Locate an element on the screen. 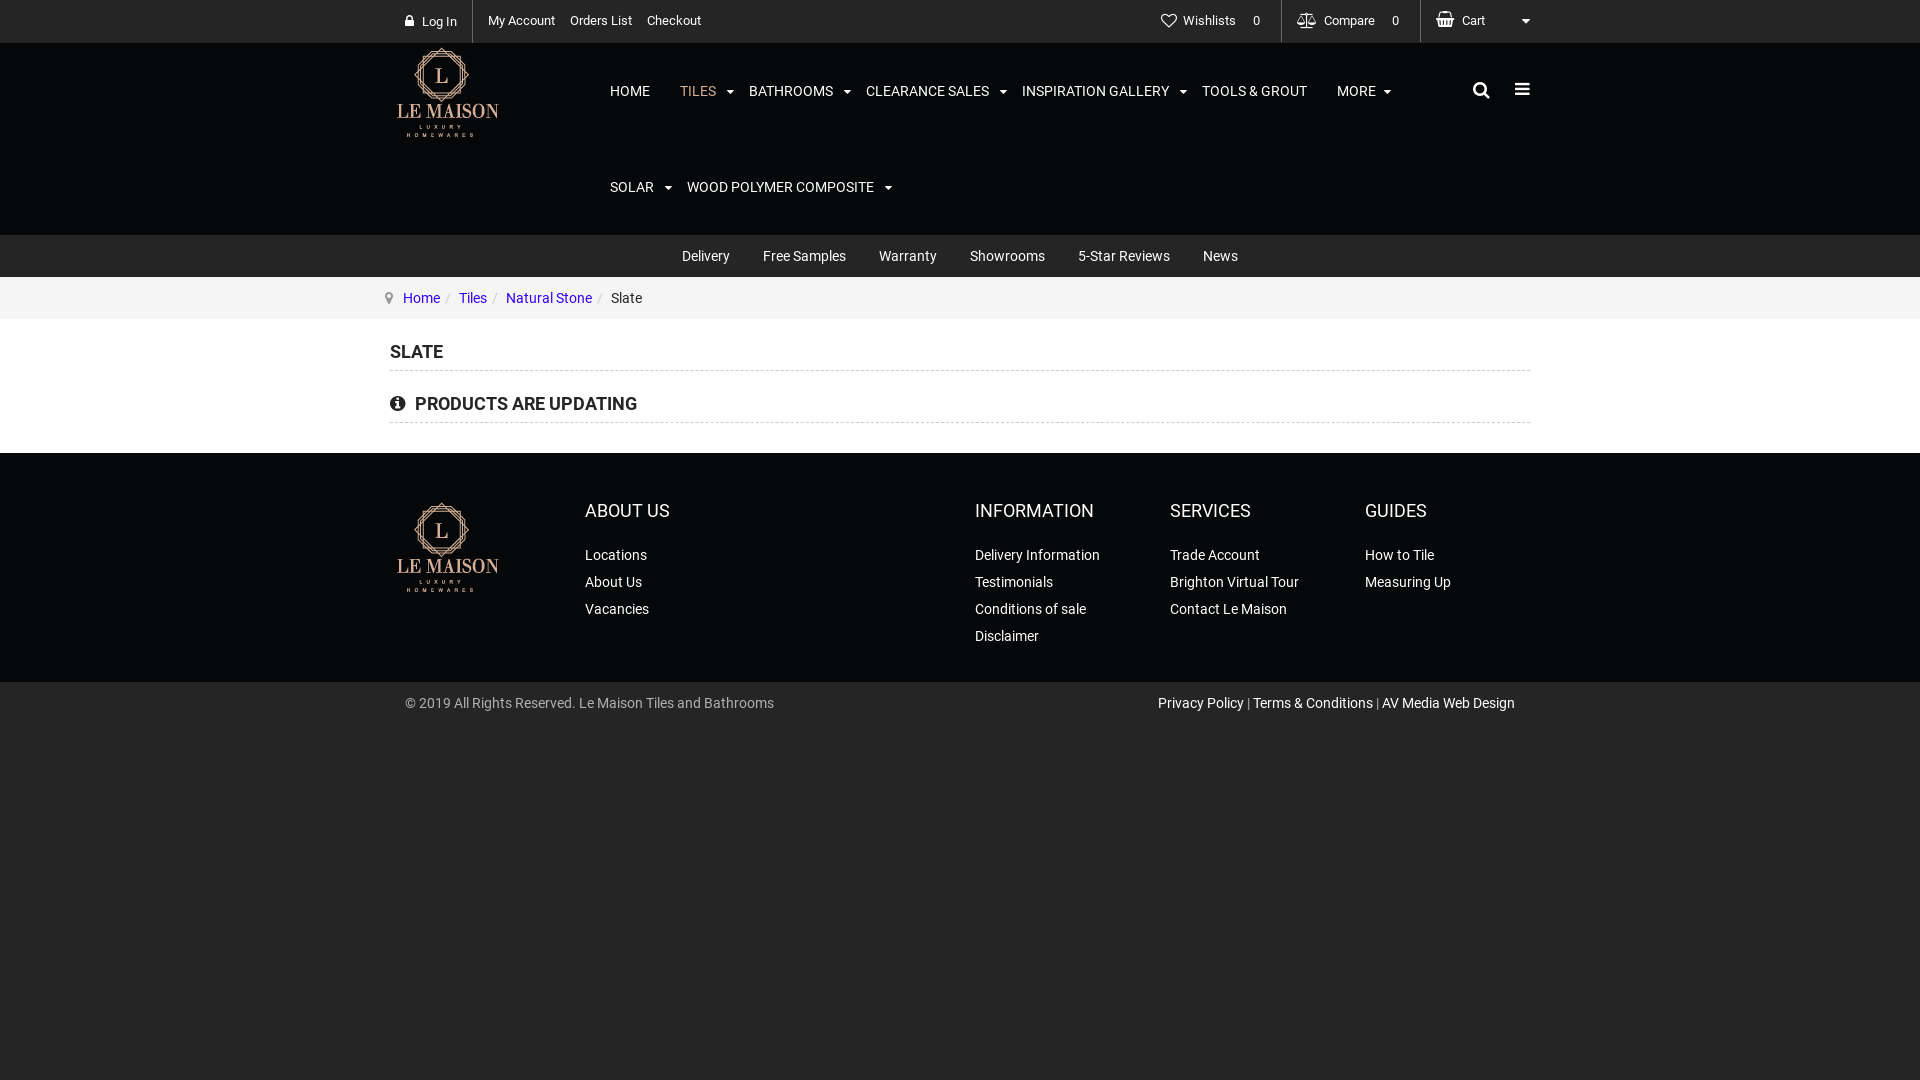  Testimonials is located at coordinates (1014, 582).